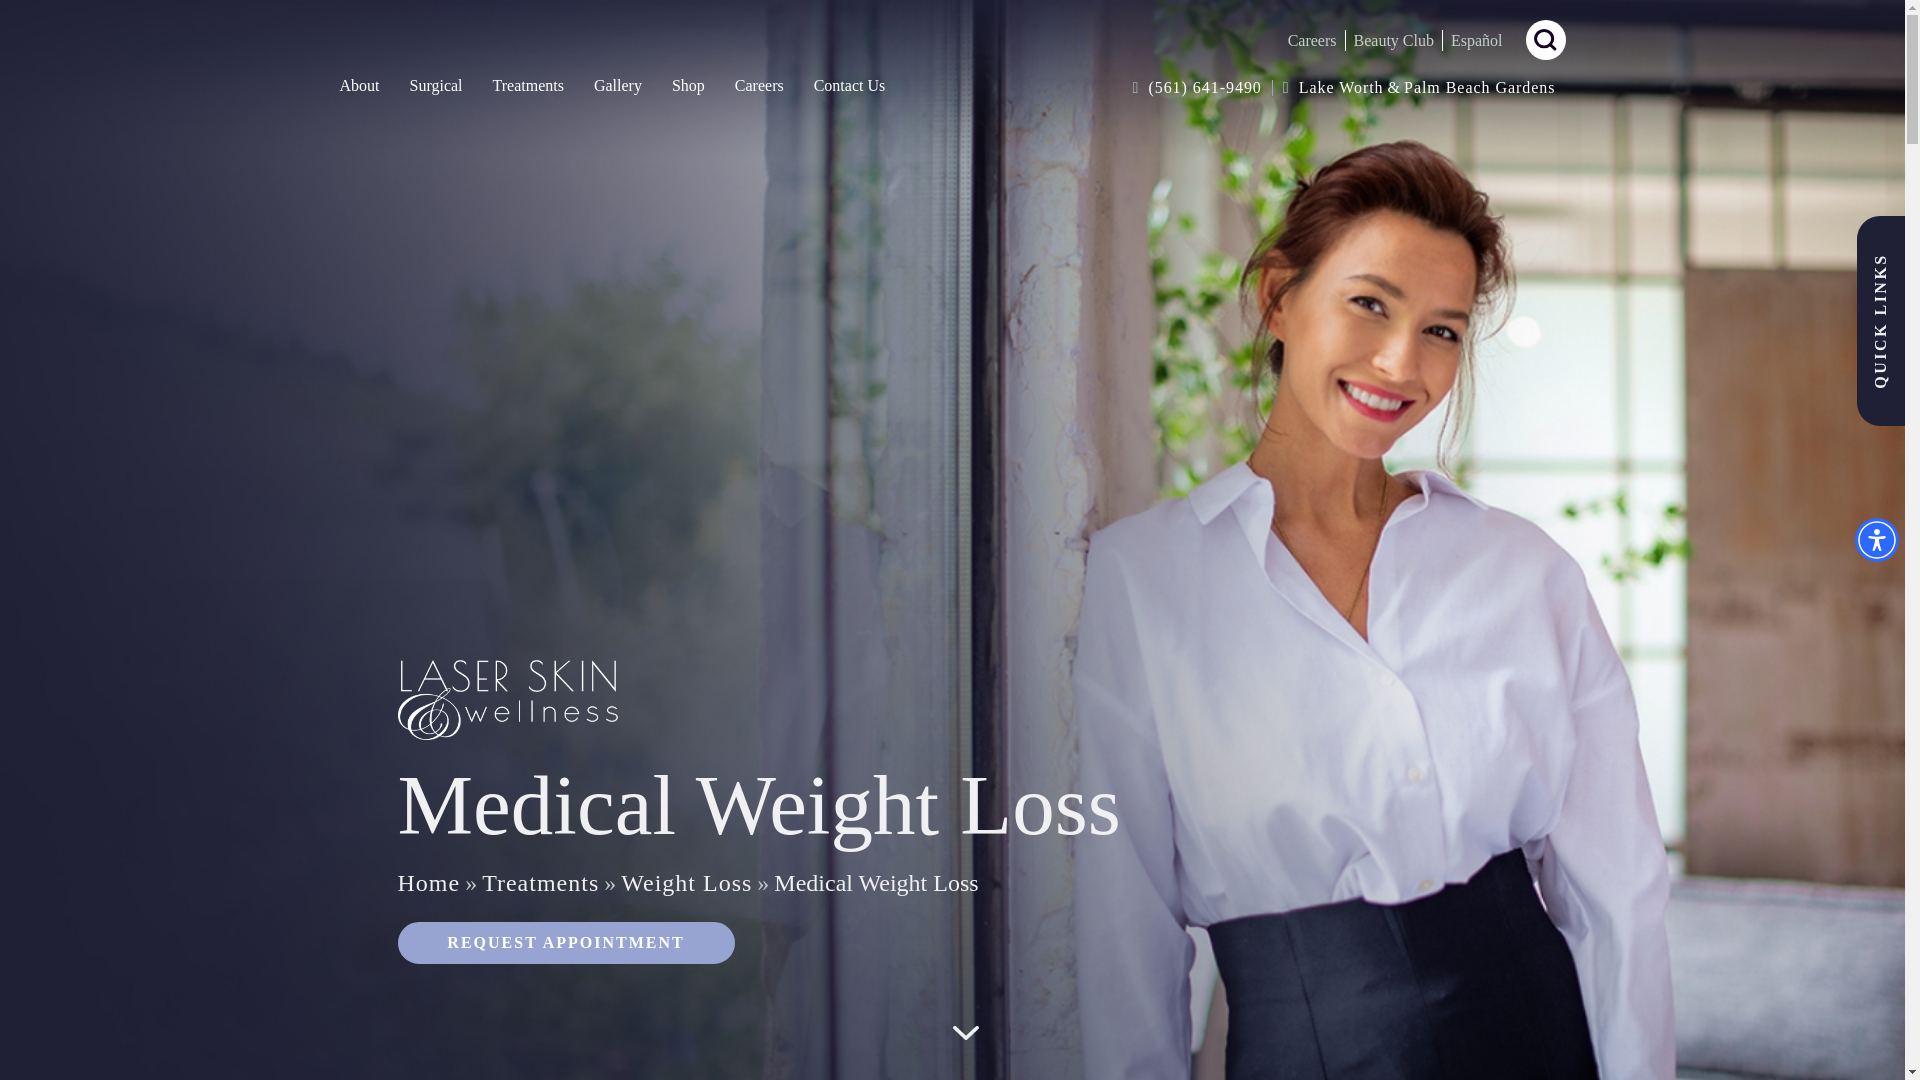 The height and width of the screenshot is (1080, 1920). I want to click on Accessibility Menu, so click(1876, 540).